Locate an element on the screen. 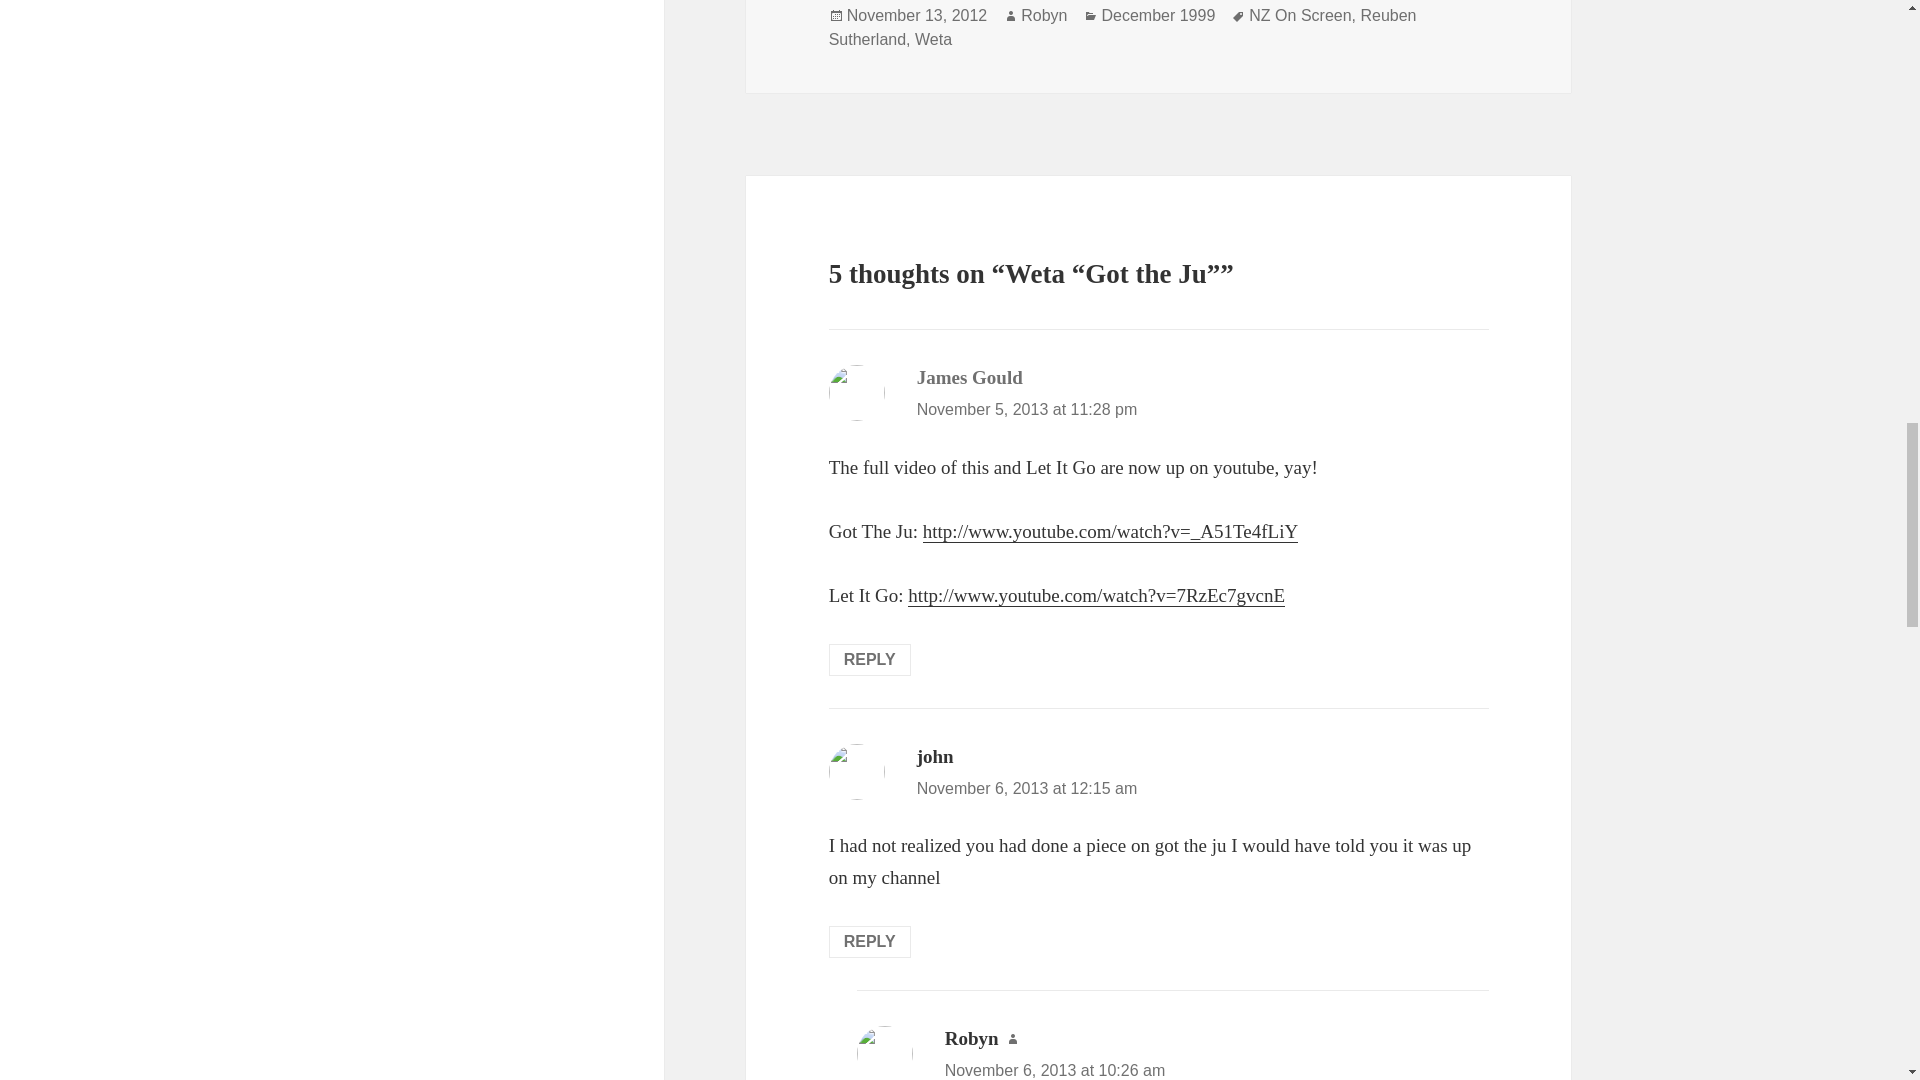 Image resolution: width=1920 pixels, height=1080 pixels. REPLY is located at coordinates (870, 660).